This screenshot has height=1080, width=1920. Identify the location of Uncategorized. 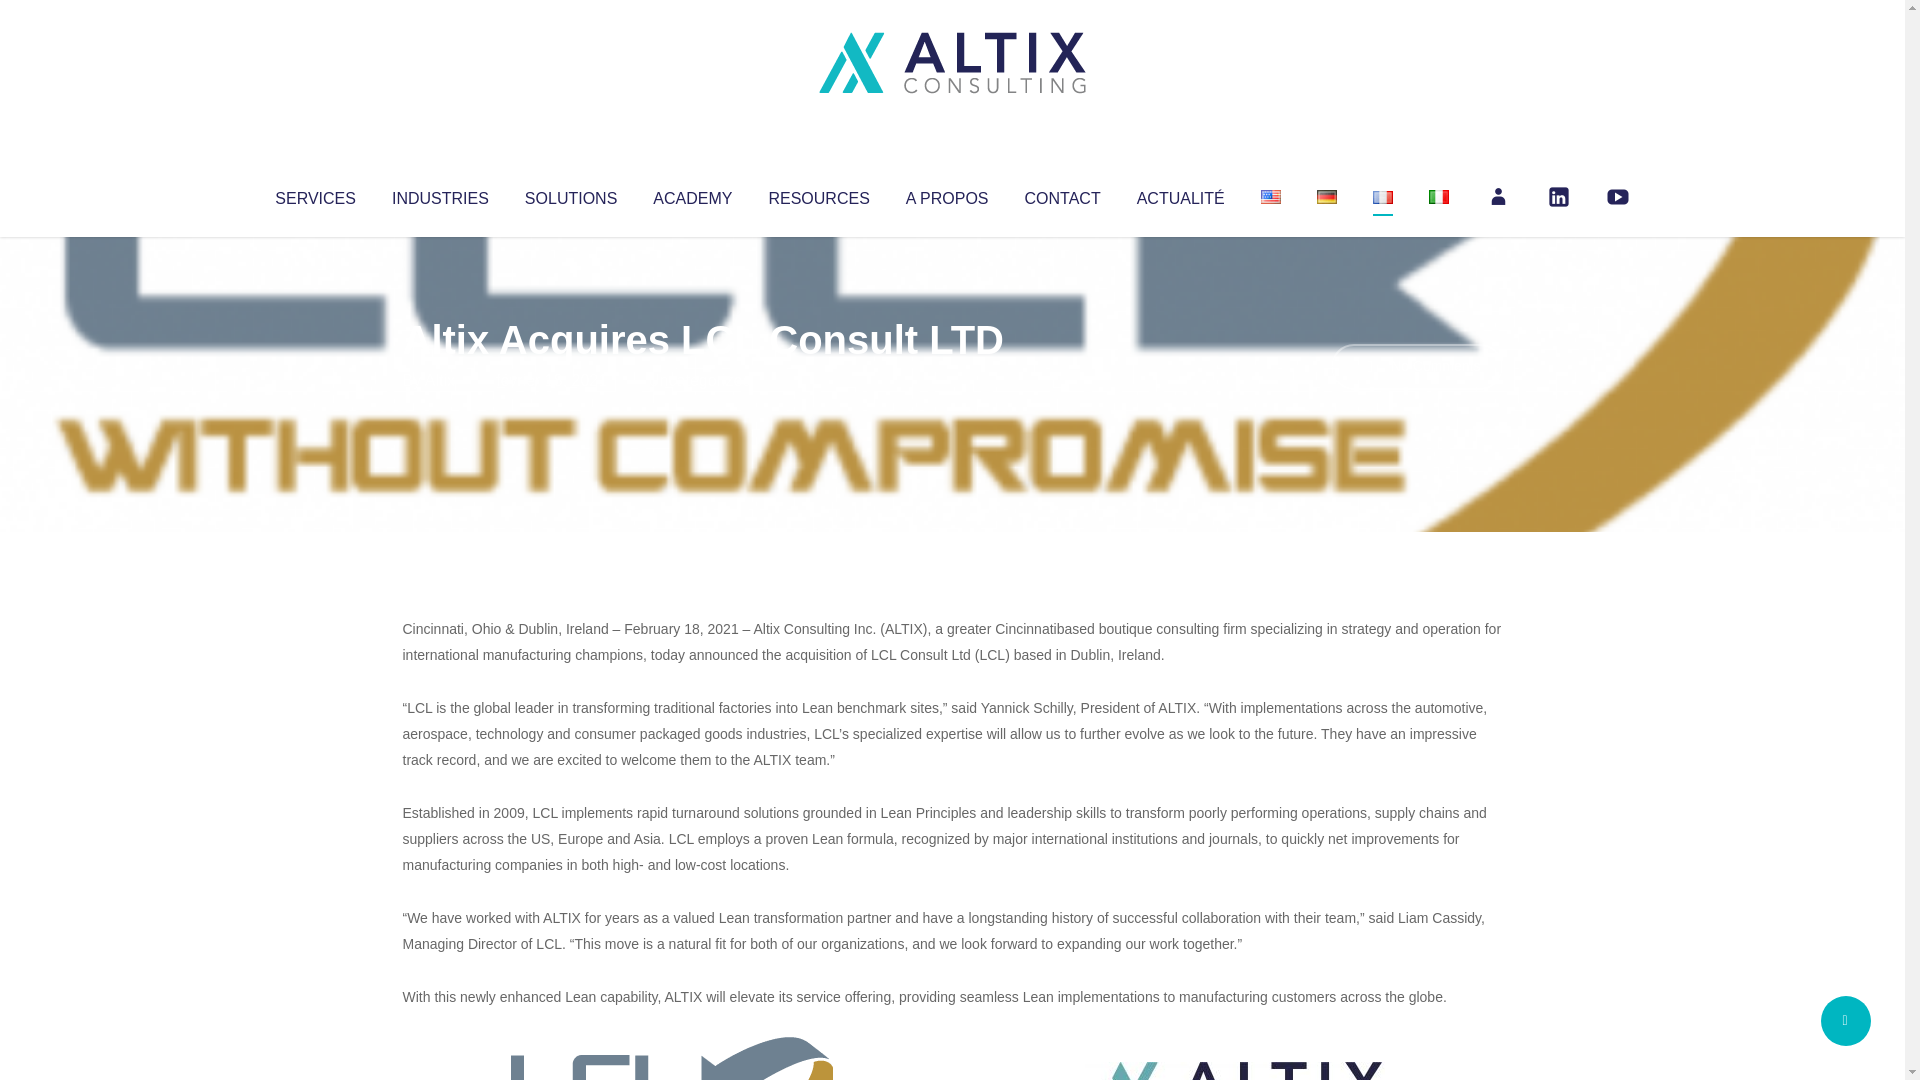
(699, 380).